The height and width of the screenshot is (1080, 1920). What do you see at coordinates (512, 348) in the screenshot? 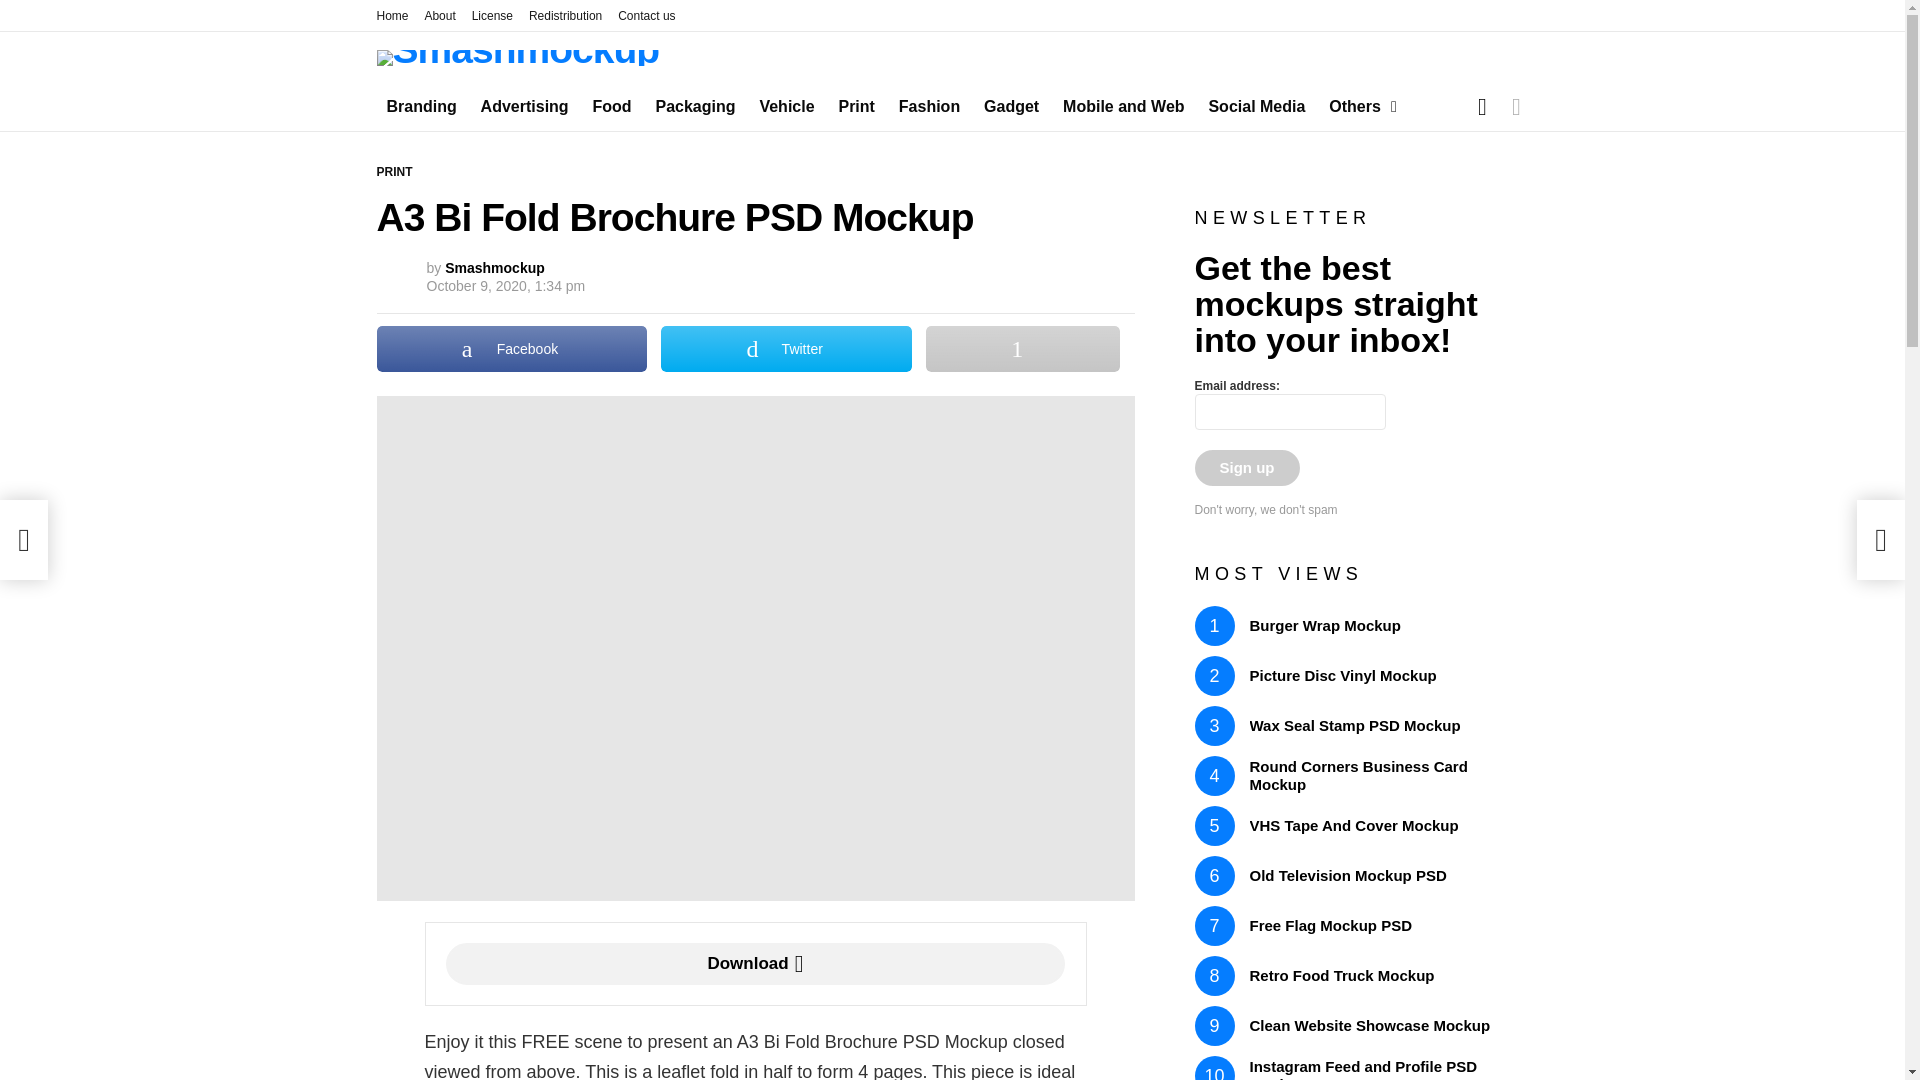
I see `Share on Facebook` at bounding box center [512, 348].